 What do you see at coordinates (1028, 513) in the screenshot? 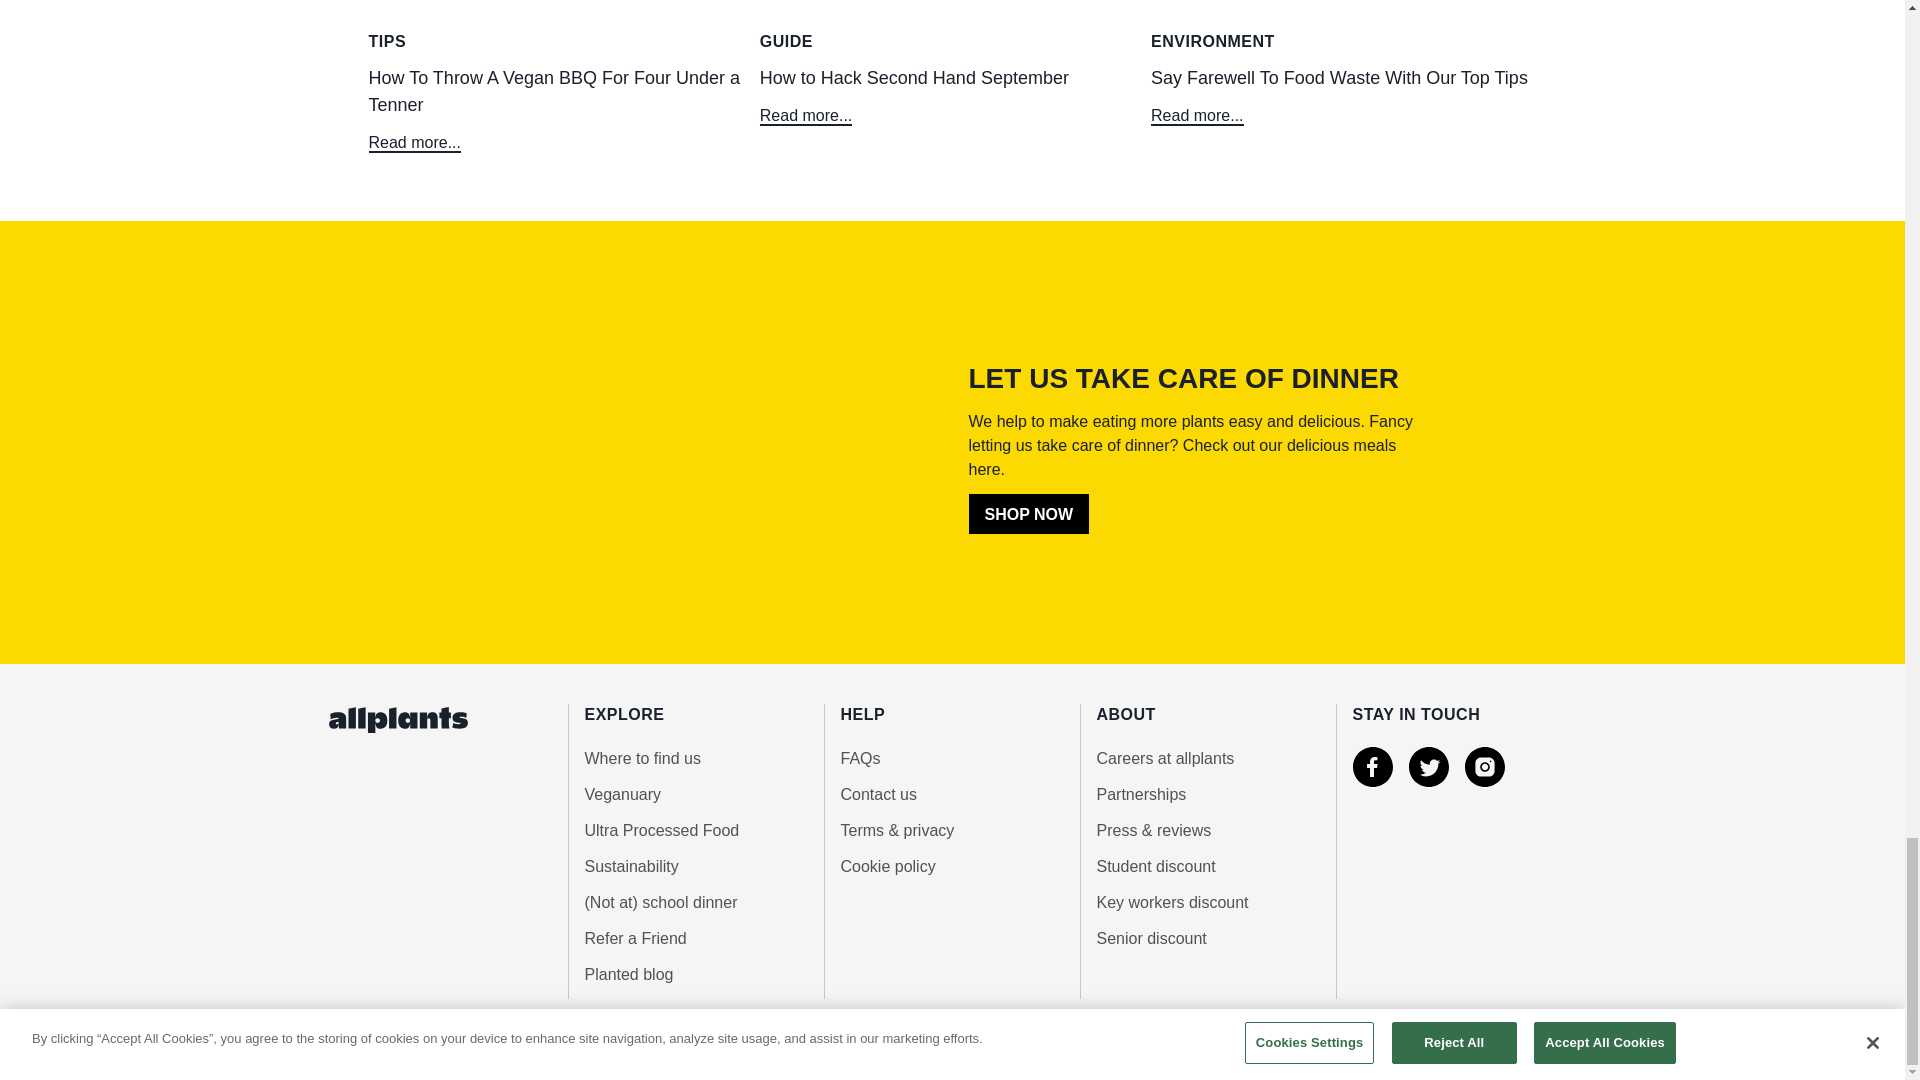
I see `SHOP NOW` at bounding box center [1028, 513].